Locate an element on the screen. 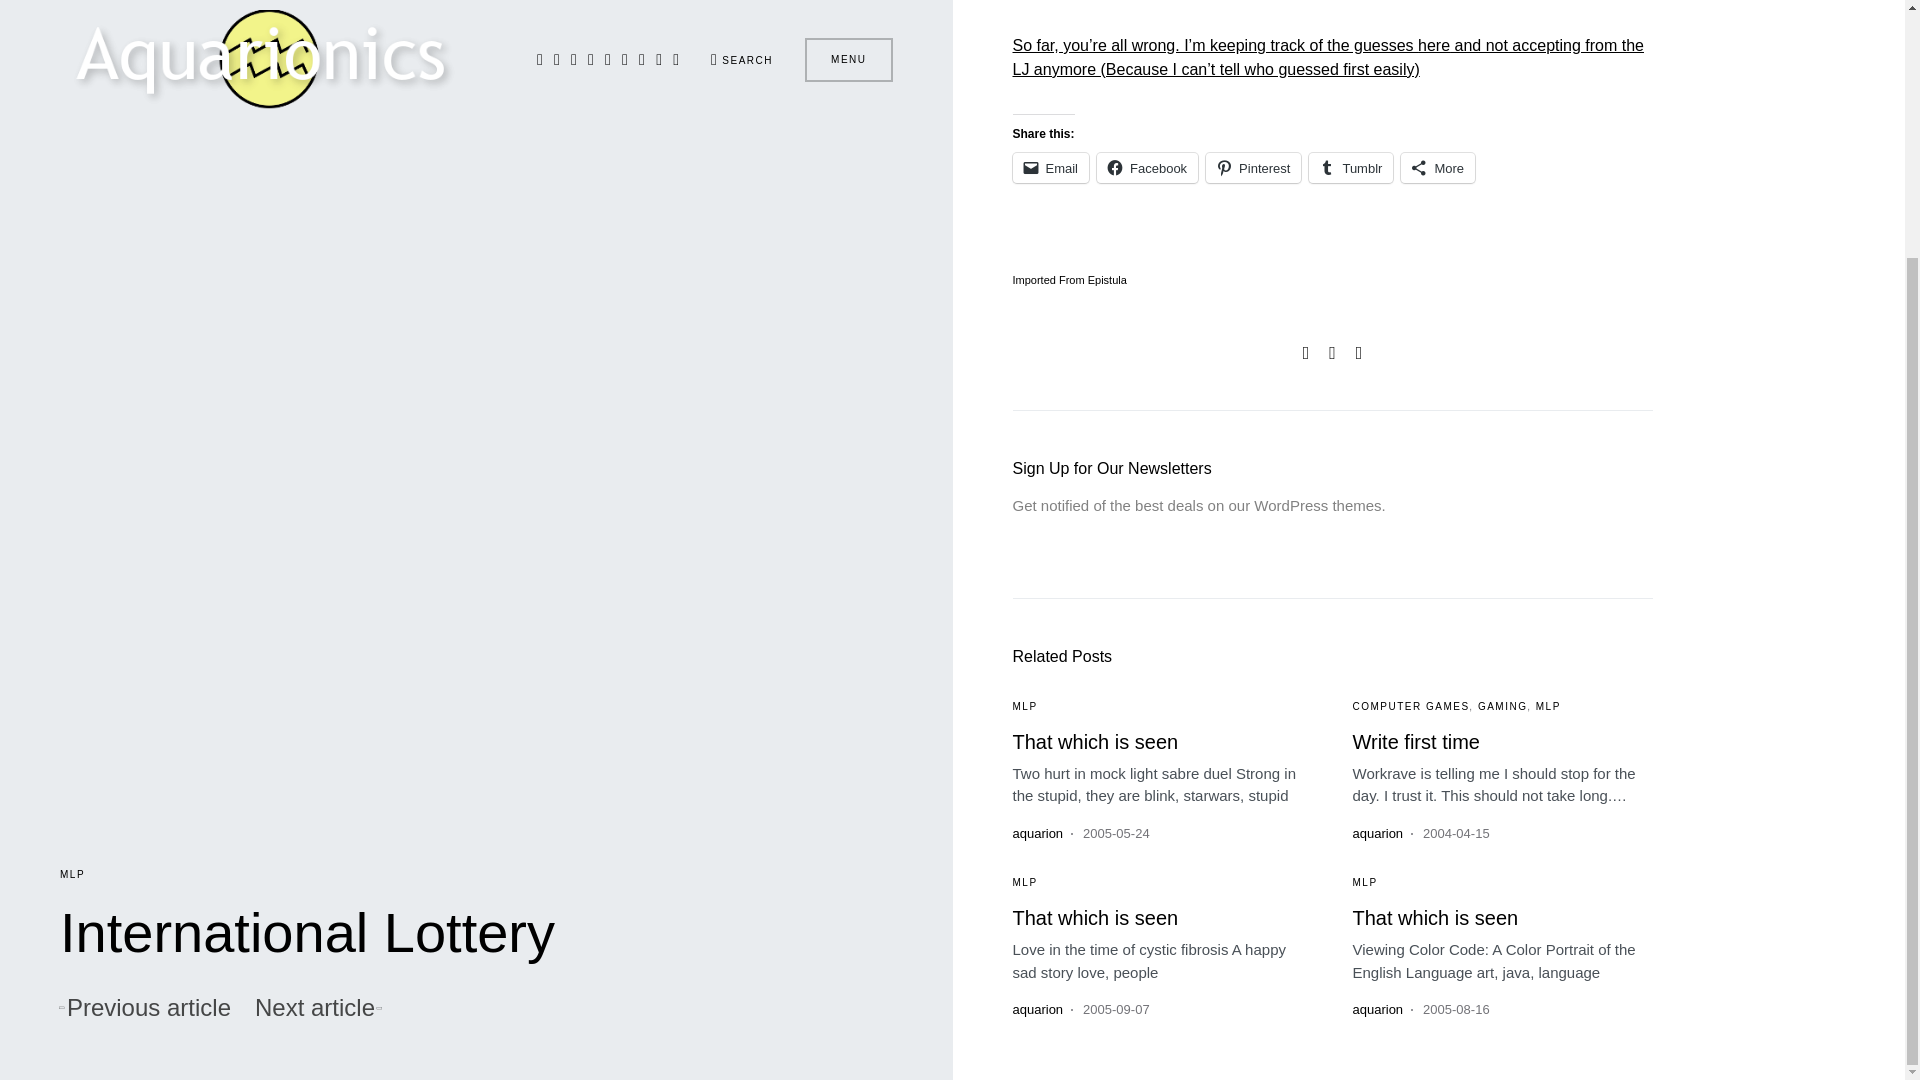  Click to email a link to a friend is located at coordinates (1050, 168).